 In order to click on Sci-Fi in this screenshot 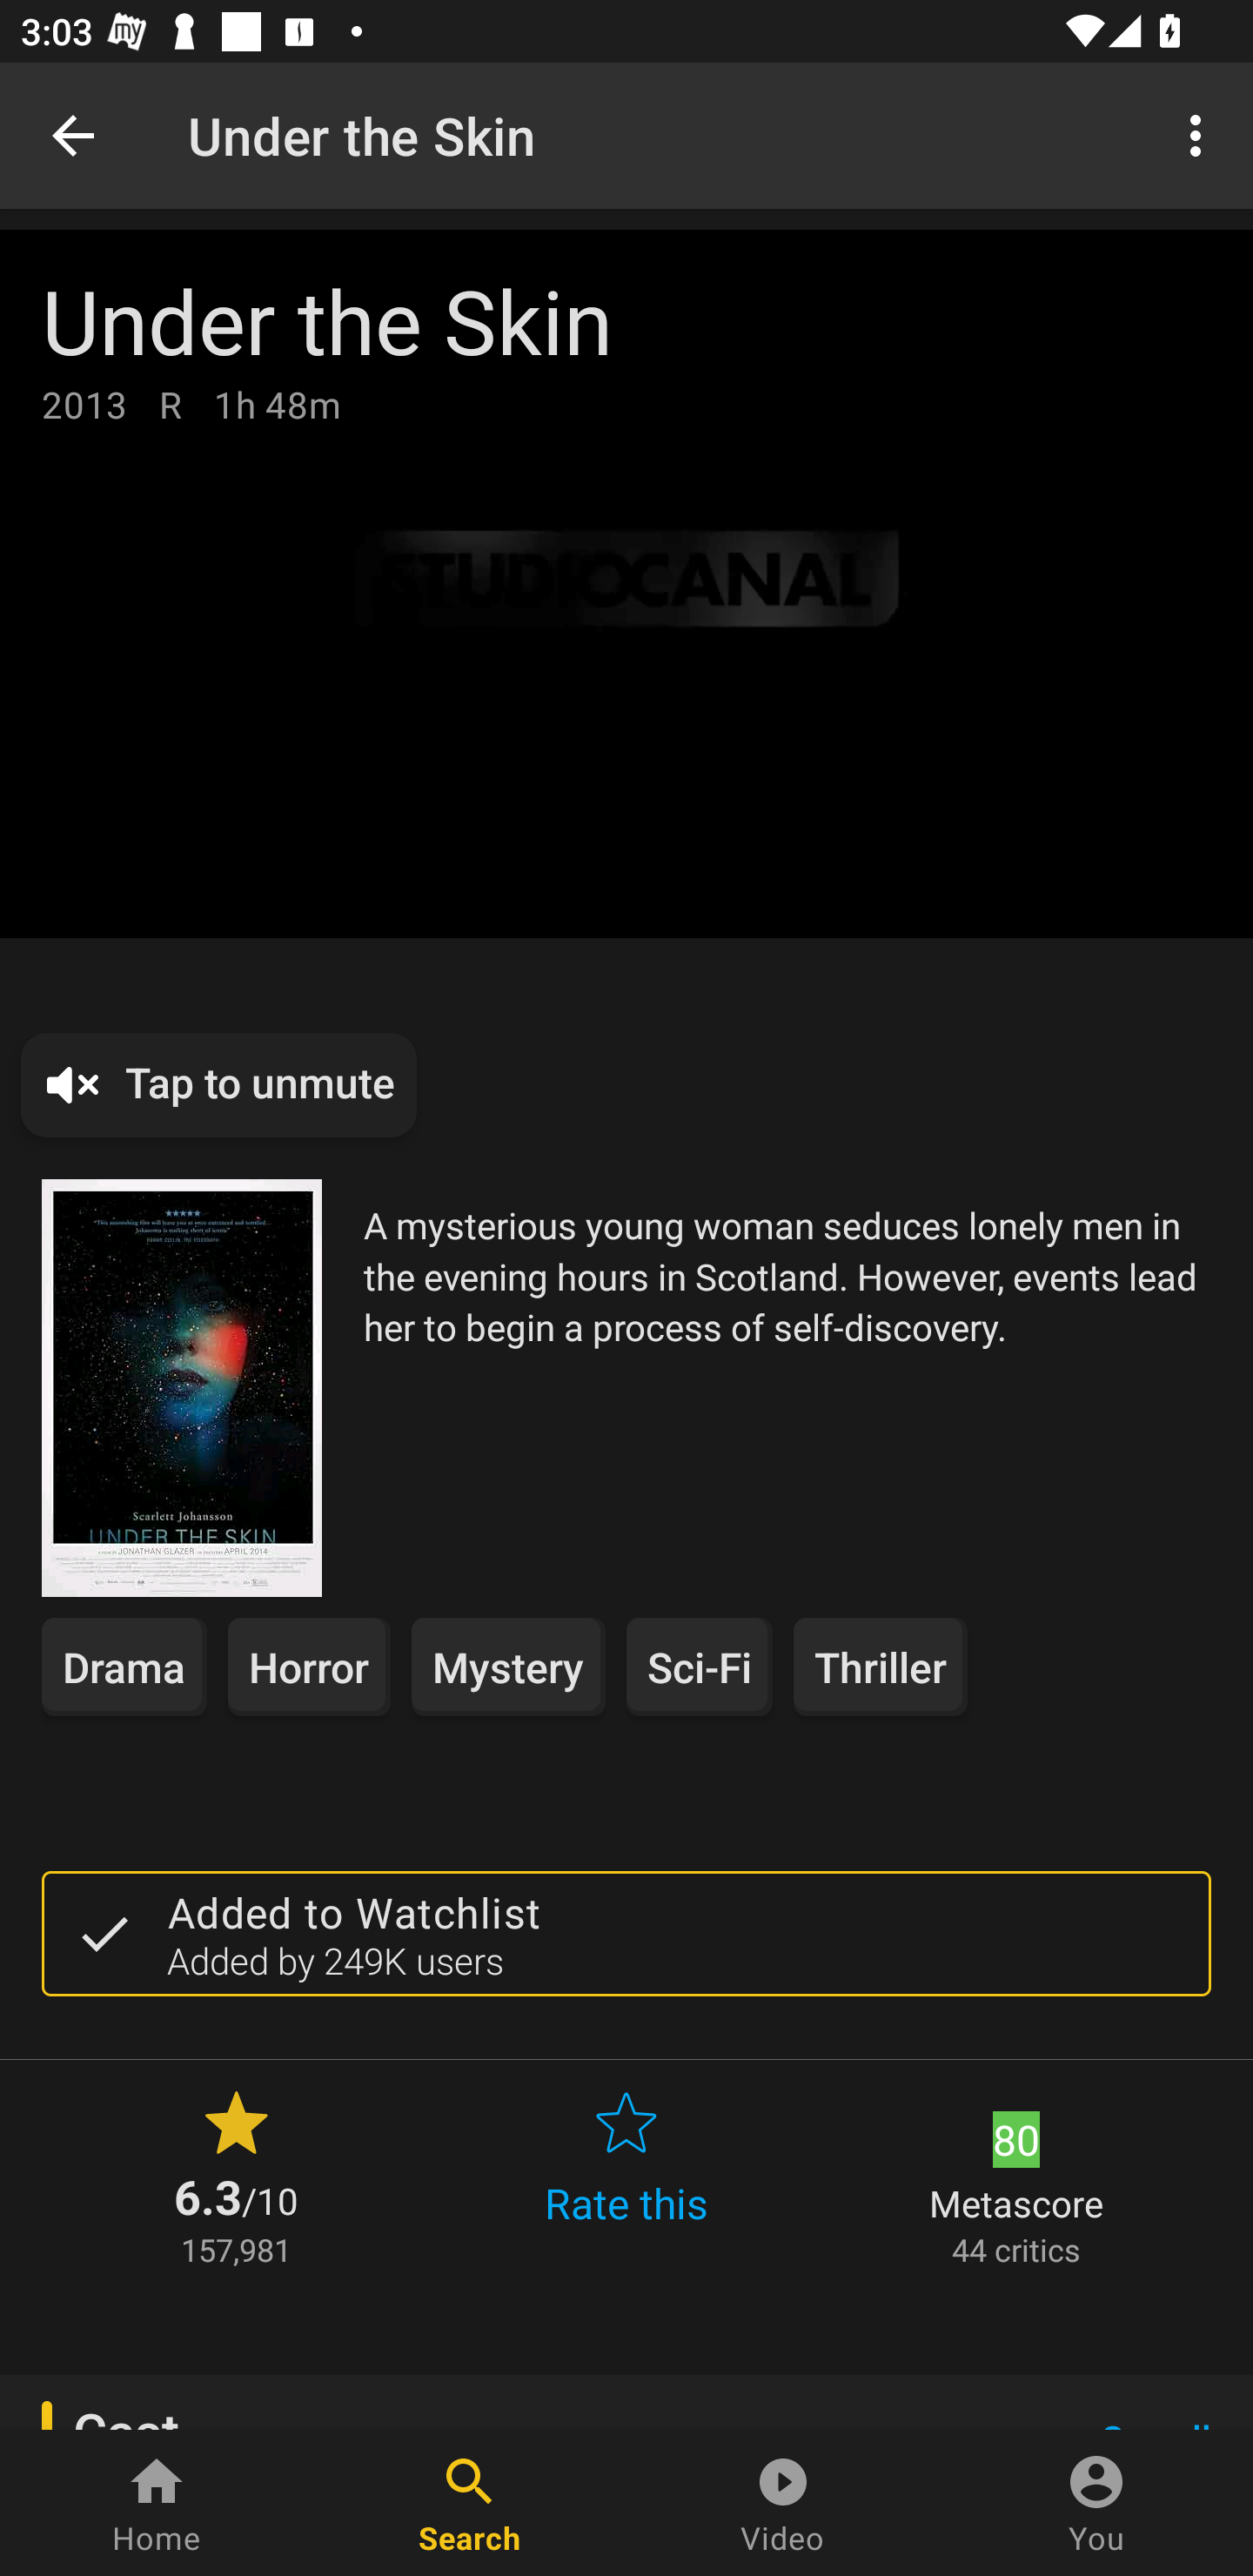, I will do `click(700, 1666)`.